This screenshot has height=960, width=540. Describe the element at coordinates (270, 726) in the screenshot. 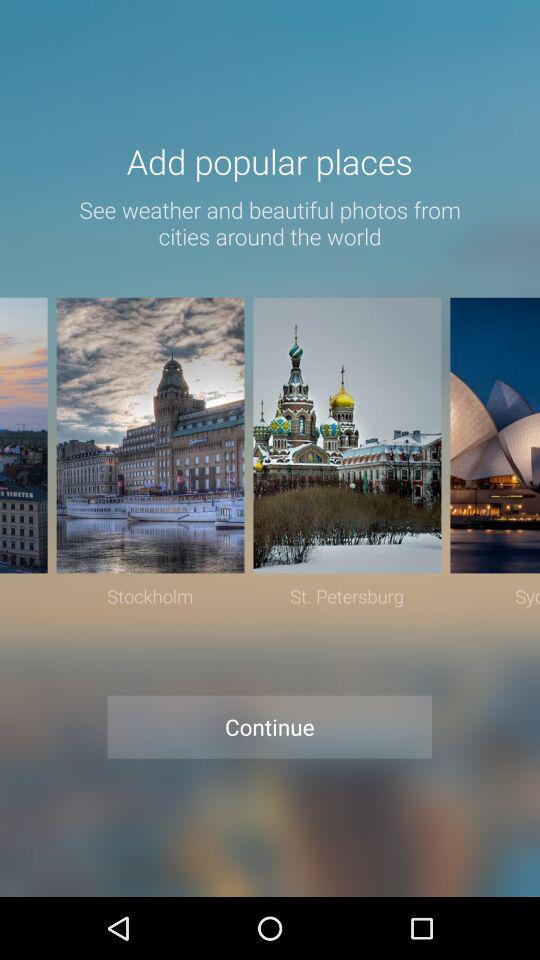

I see `tap the continue item` at that location.